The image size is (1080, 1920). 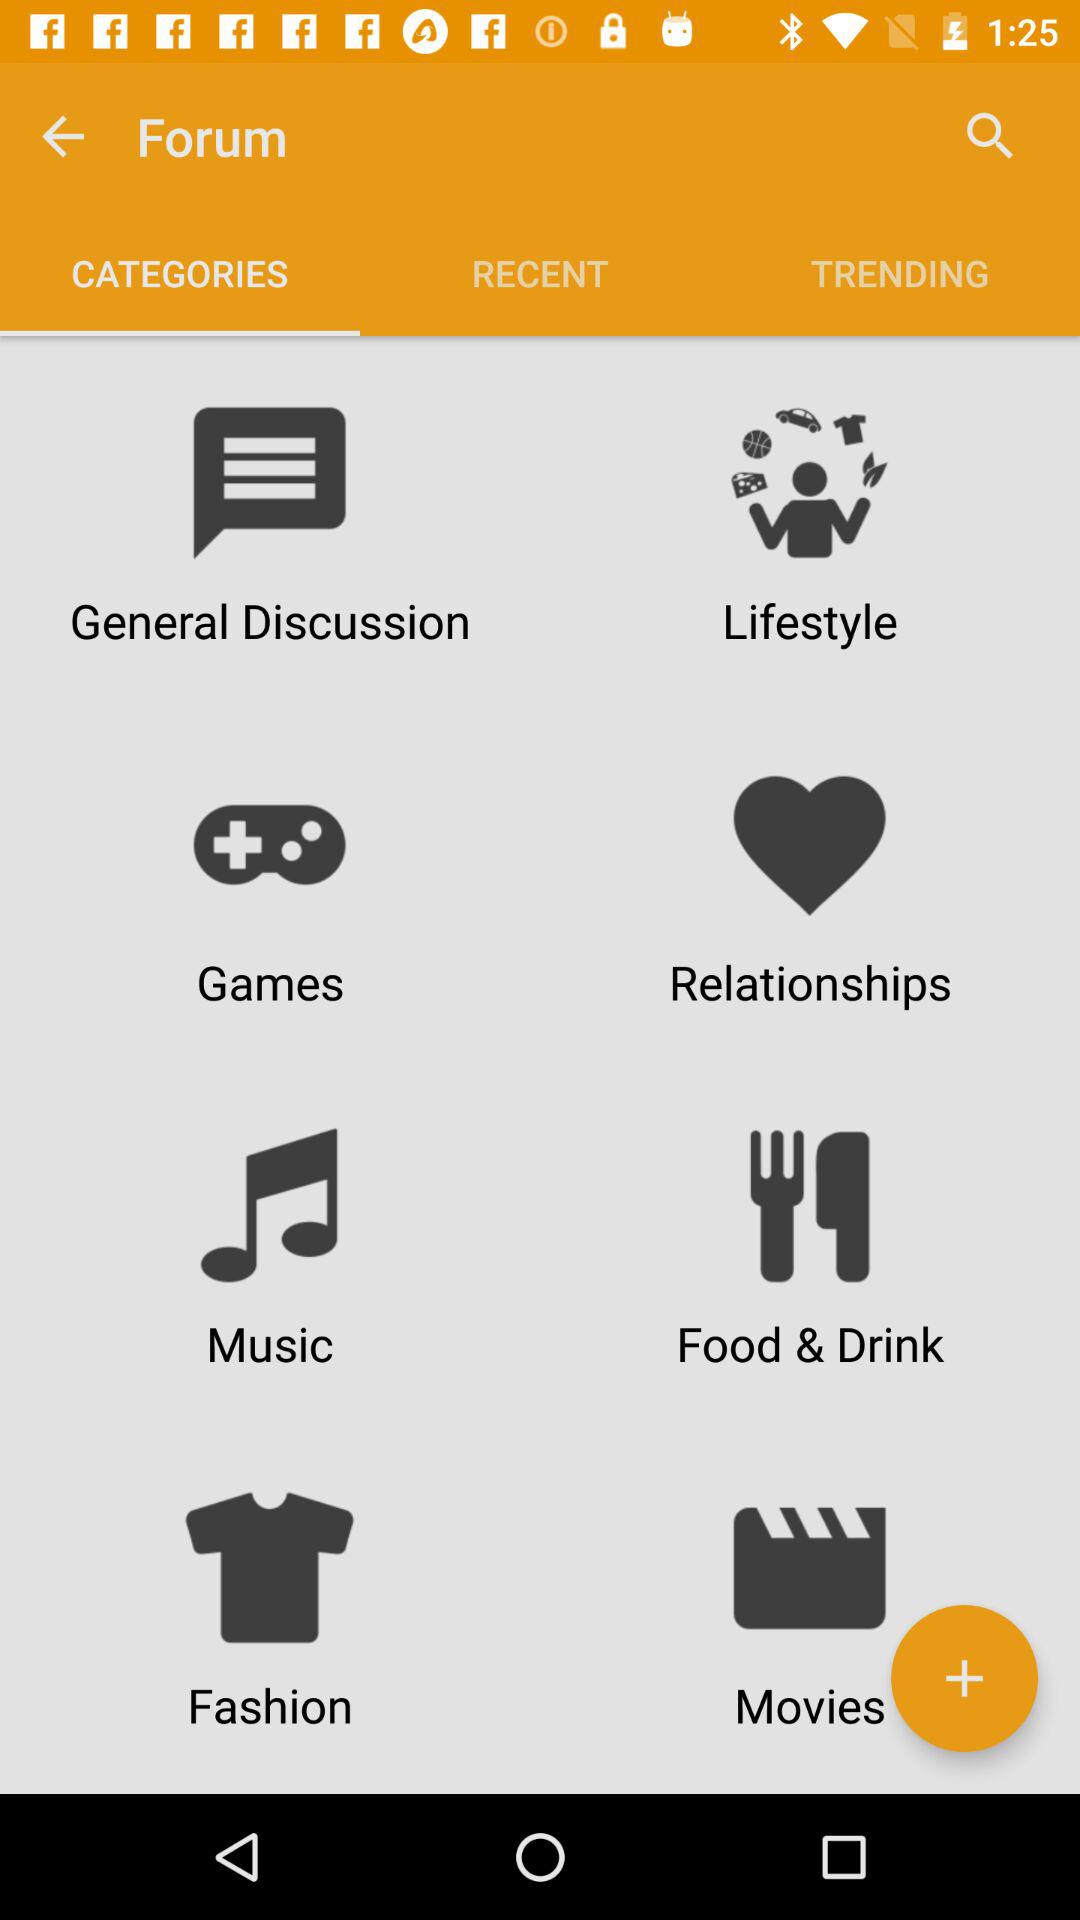 I want to click on add a new category, so click(x=964, y=1678).